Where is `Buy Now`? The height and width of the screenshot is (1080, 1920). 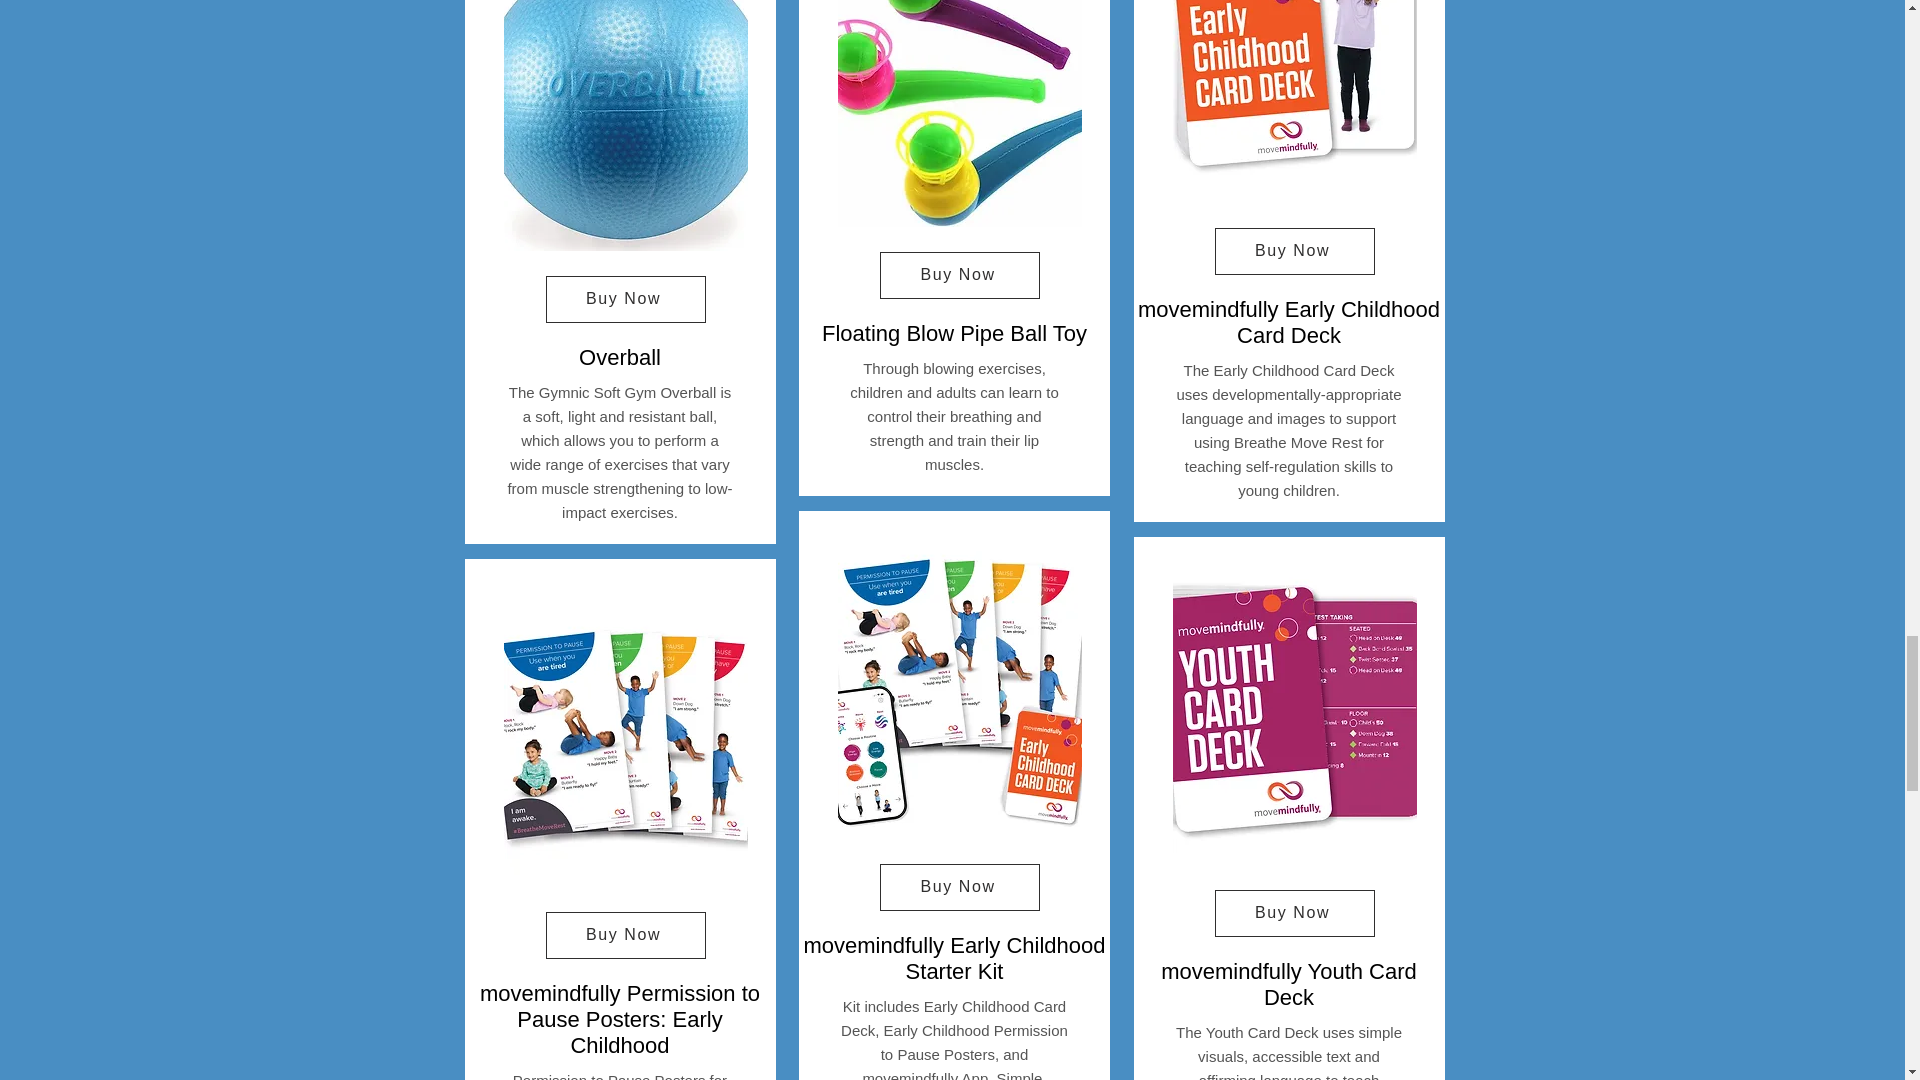
Buy Now is located at coordinates (626, 935).